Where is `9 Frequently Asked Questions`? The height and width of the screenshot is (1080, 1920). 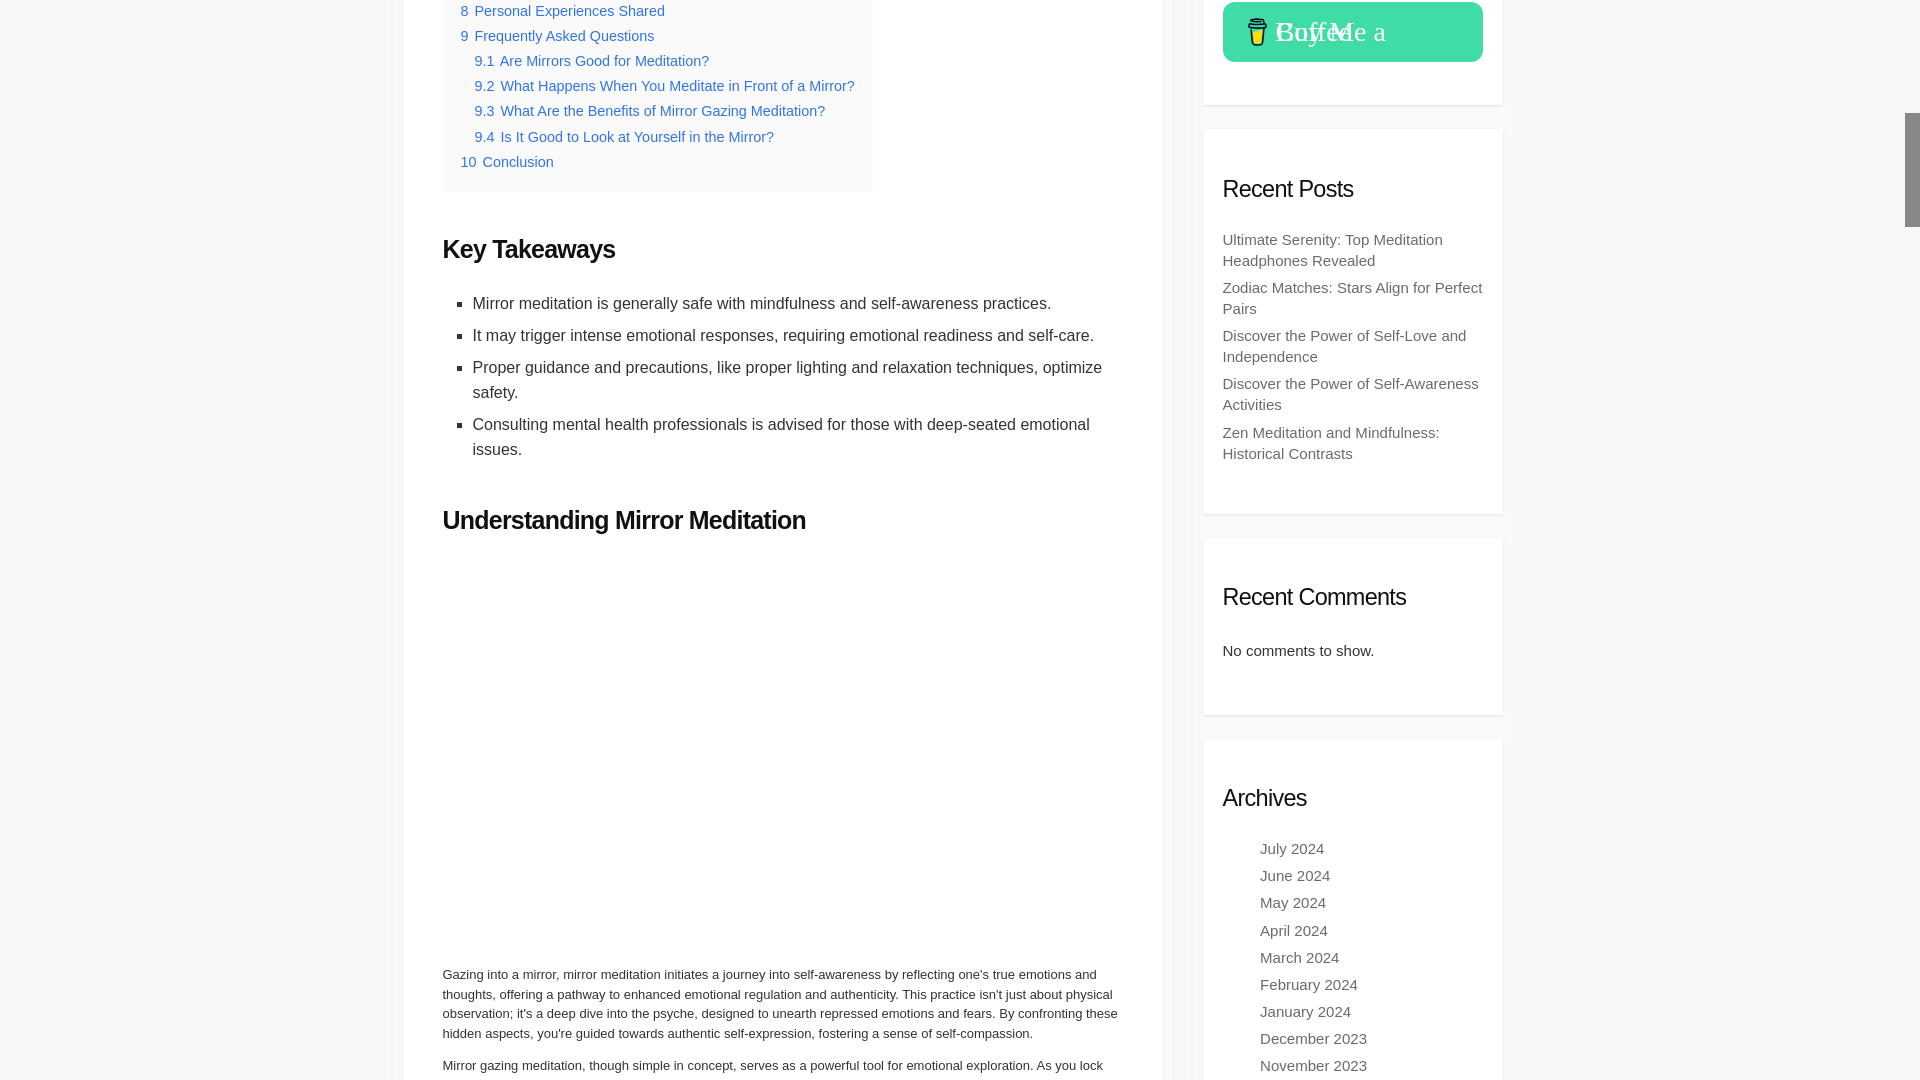
9 Frequently Asked Questions is located at coordinates (557, 36).